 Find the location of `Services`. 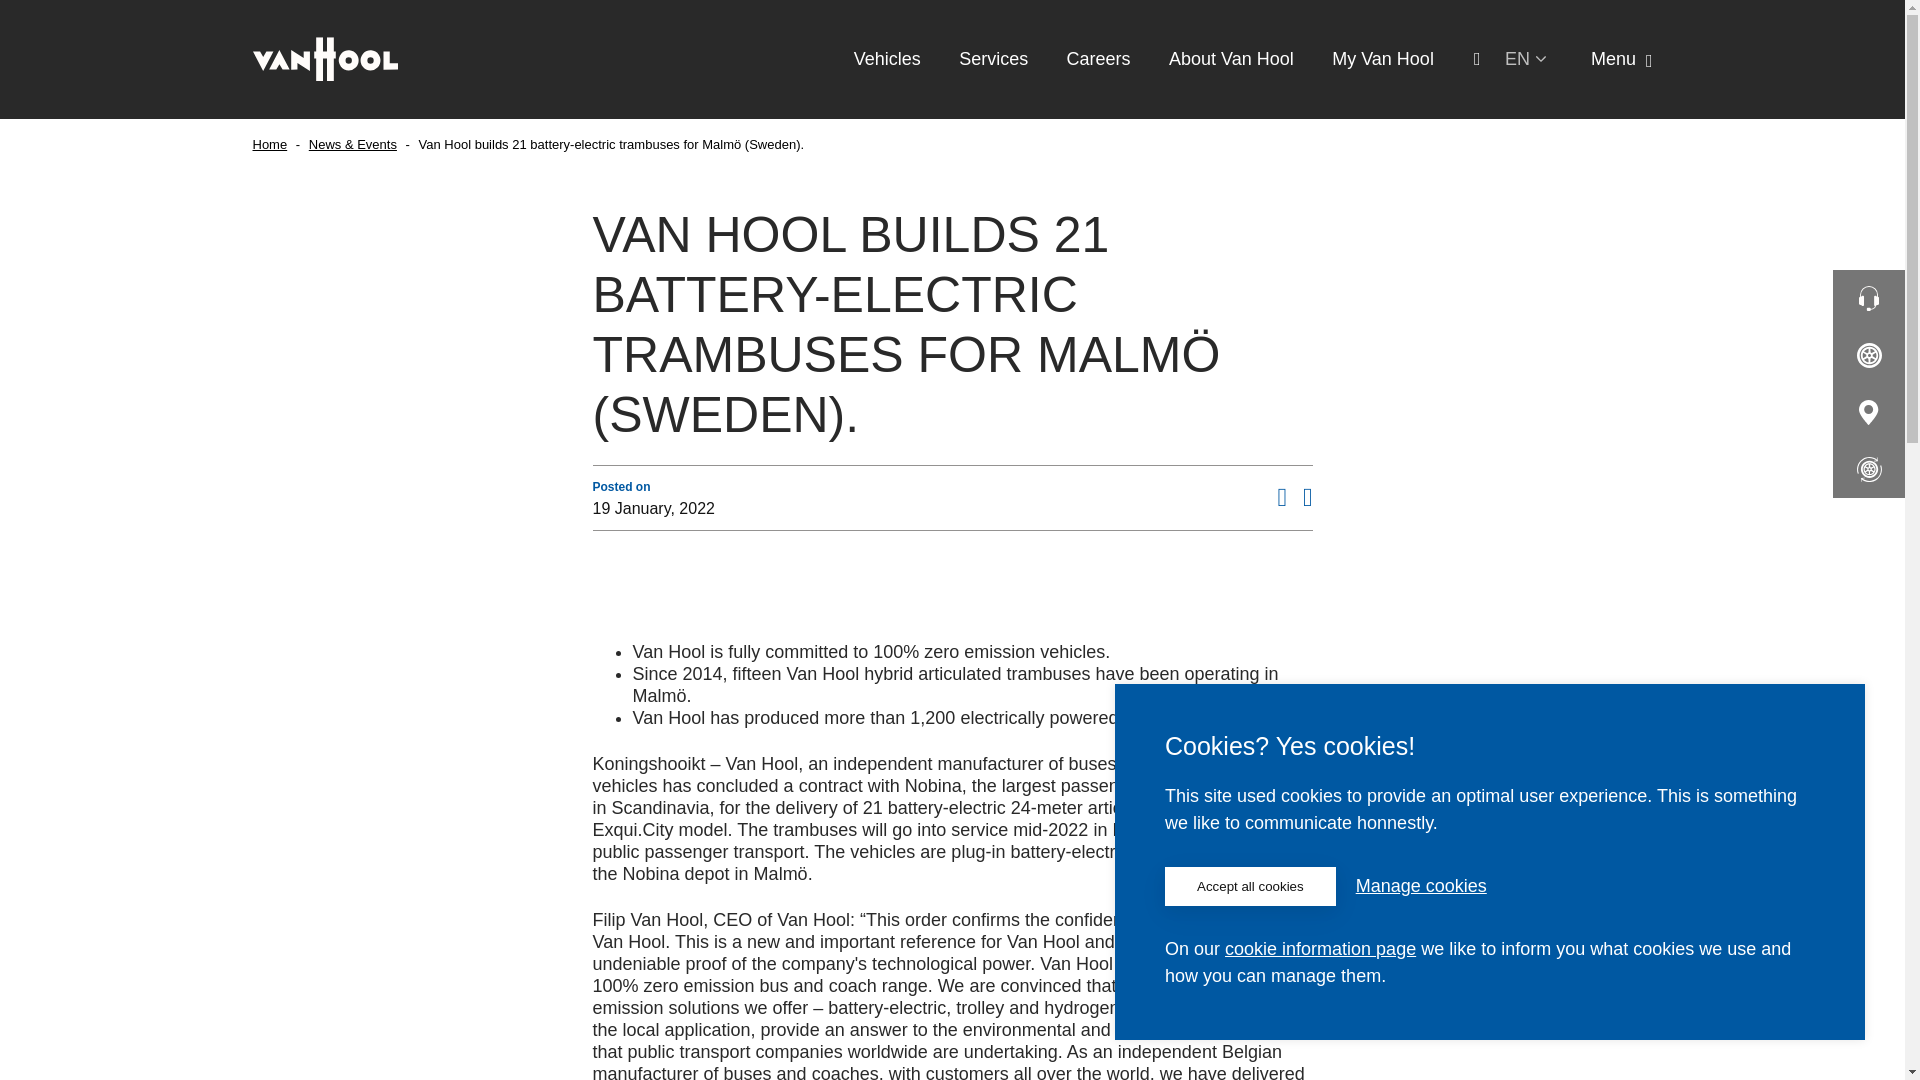

Services is located at coordinates (992, 58).